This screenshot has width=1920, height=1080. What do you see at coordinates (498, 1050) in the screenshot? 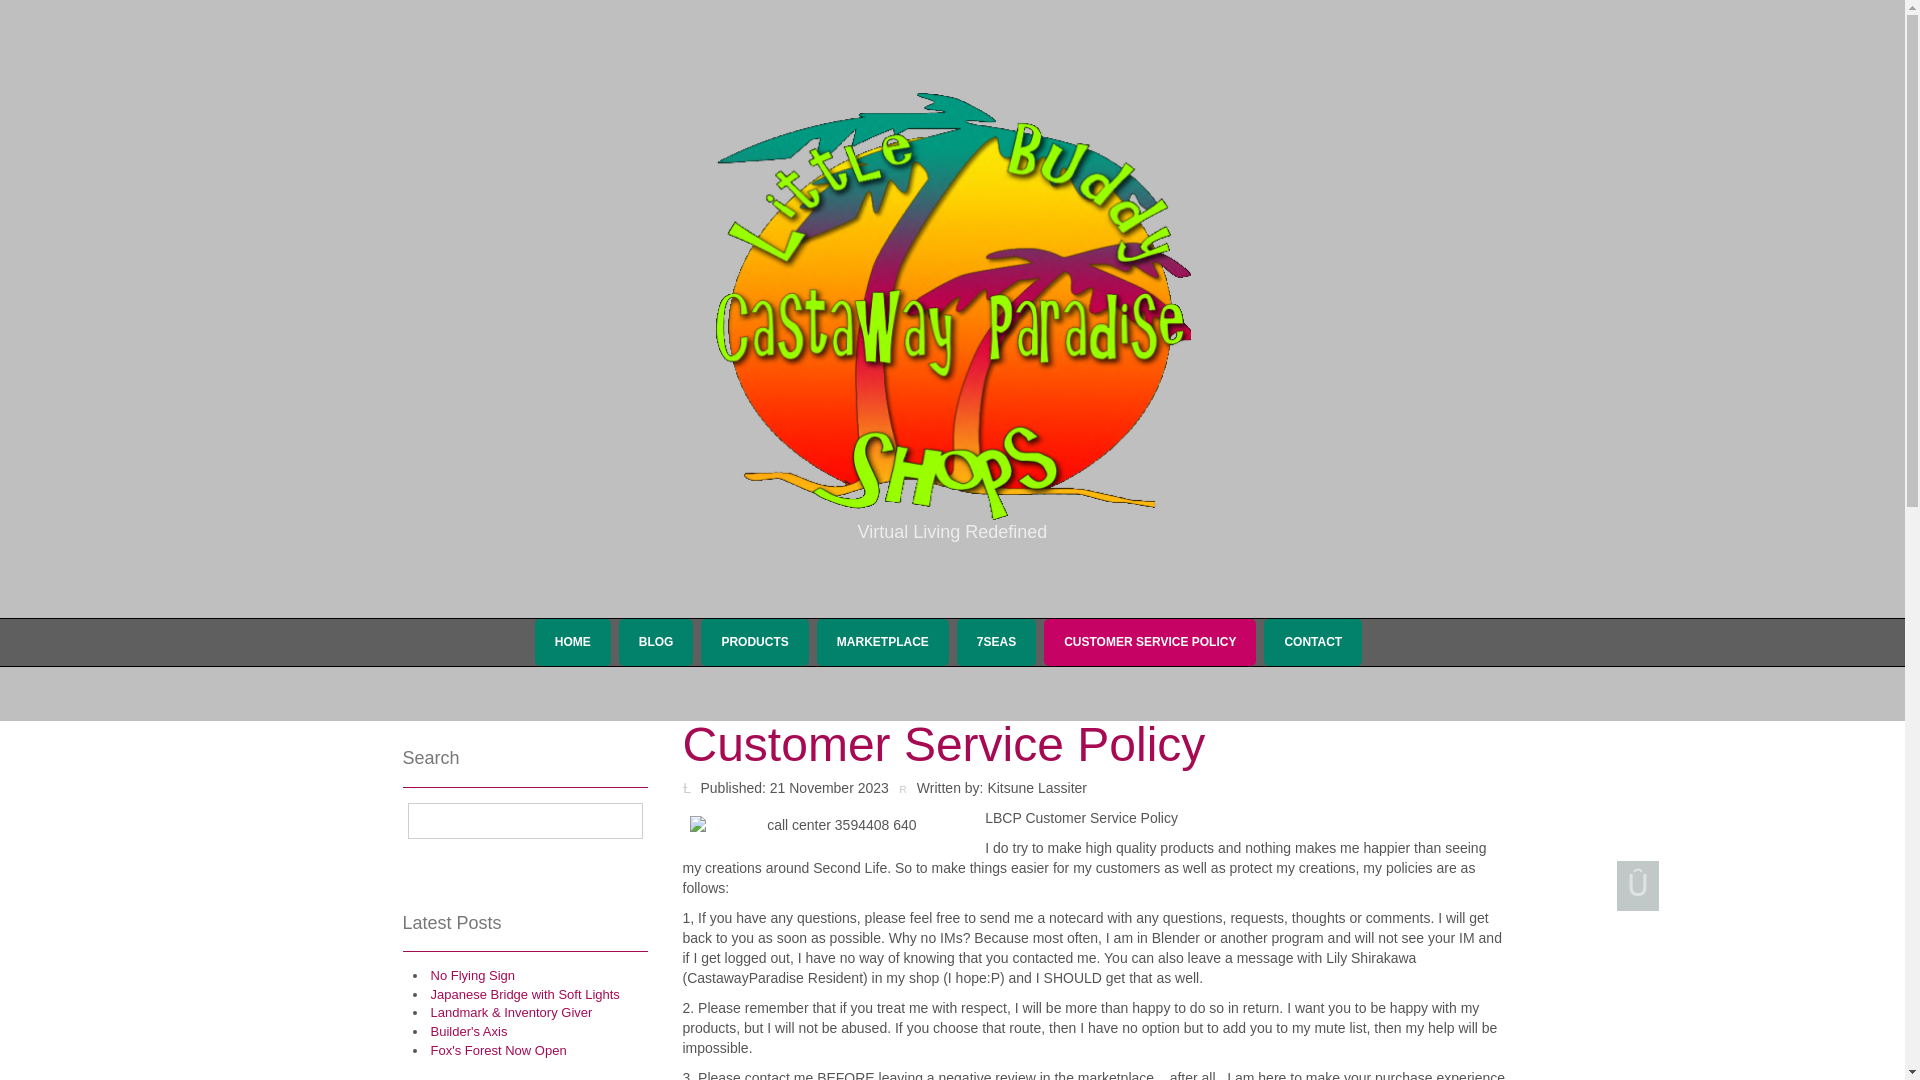
I see `Fox's Forest Now Open` at bounding box center [498, 1050].